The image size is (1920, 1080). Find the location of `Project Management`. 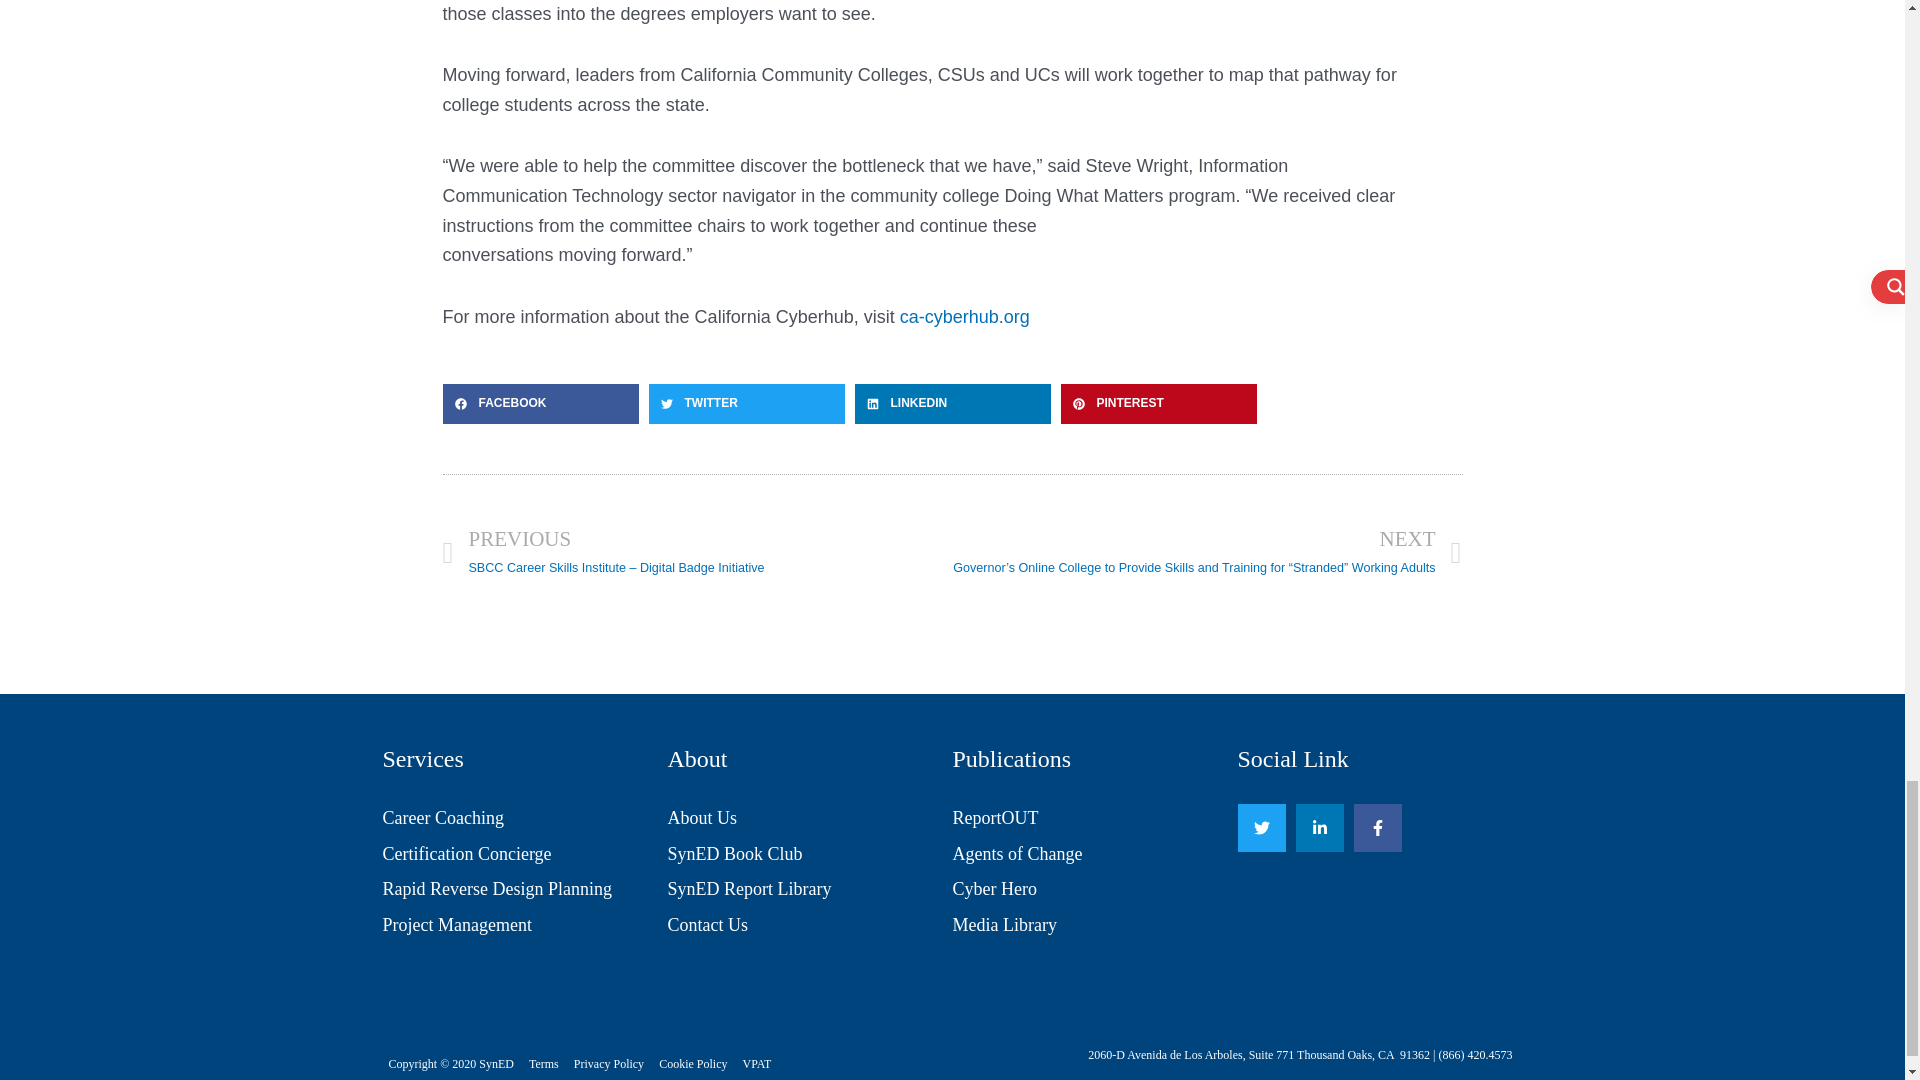

Project Management is located at coordinates (524, 926).